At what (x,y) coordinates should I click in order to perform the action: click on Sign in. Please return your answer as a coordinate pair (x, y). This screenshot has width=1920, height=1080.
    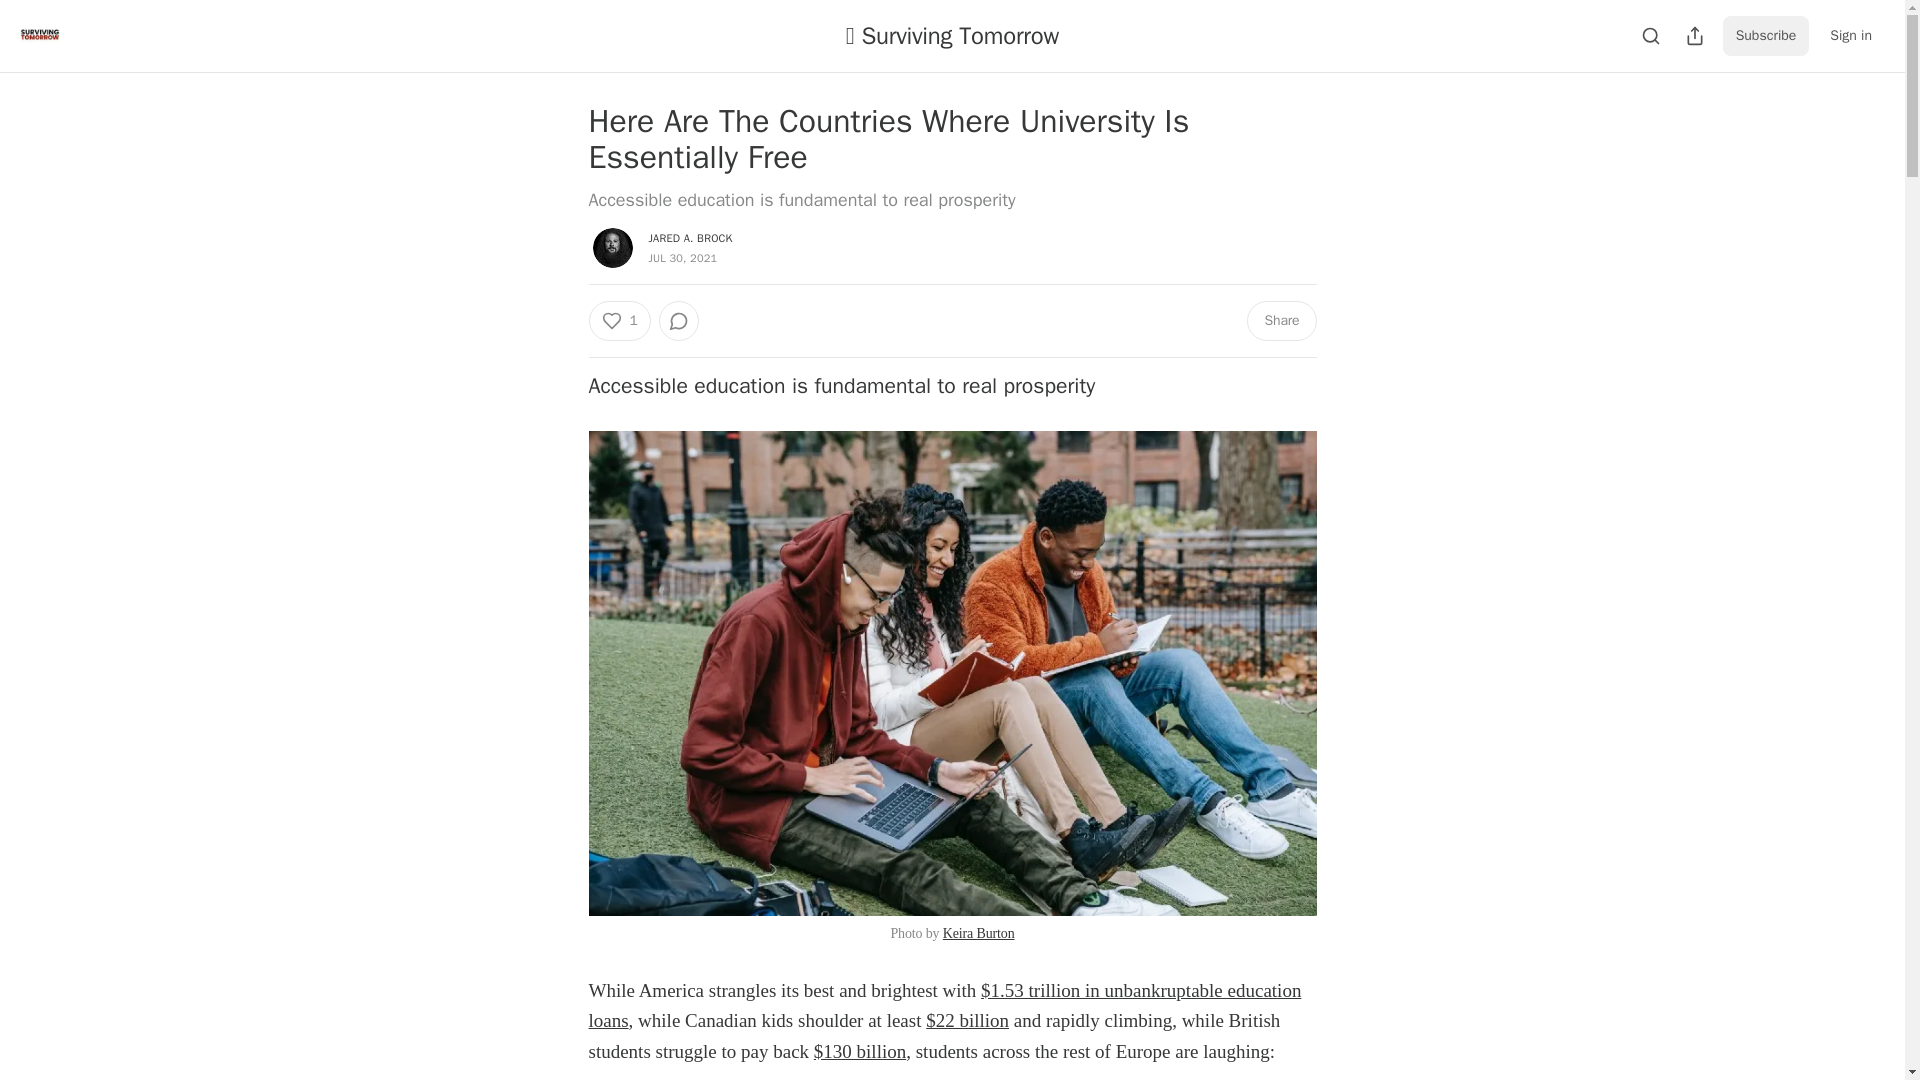
    Looking at the image, I should click on (1850, 36).